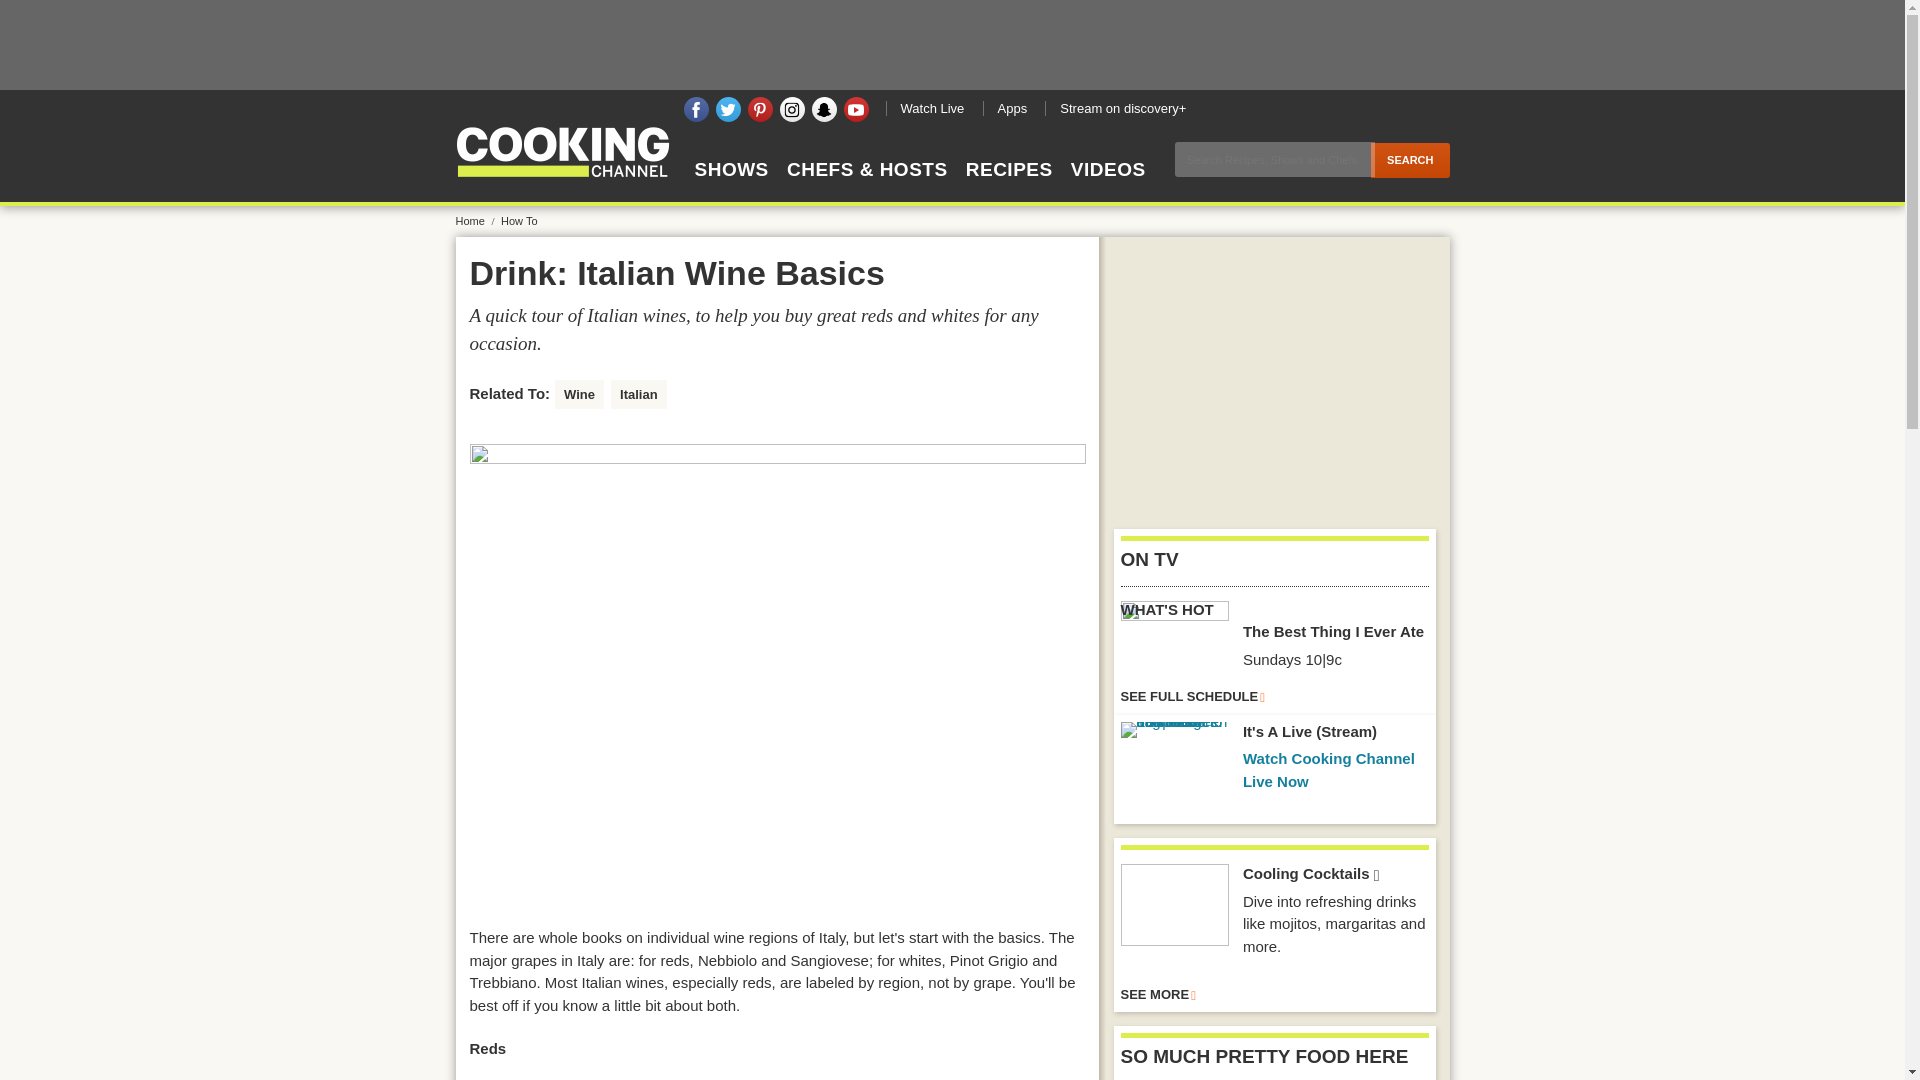 The image size is (1920, 1080). Describe the element at coordinates (638, 395) in the screenshot. I see `Italian` at that location.